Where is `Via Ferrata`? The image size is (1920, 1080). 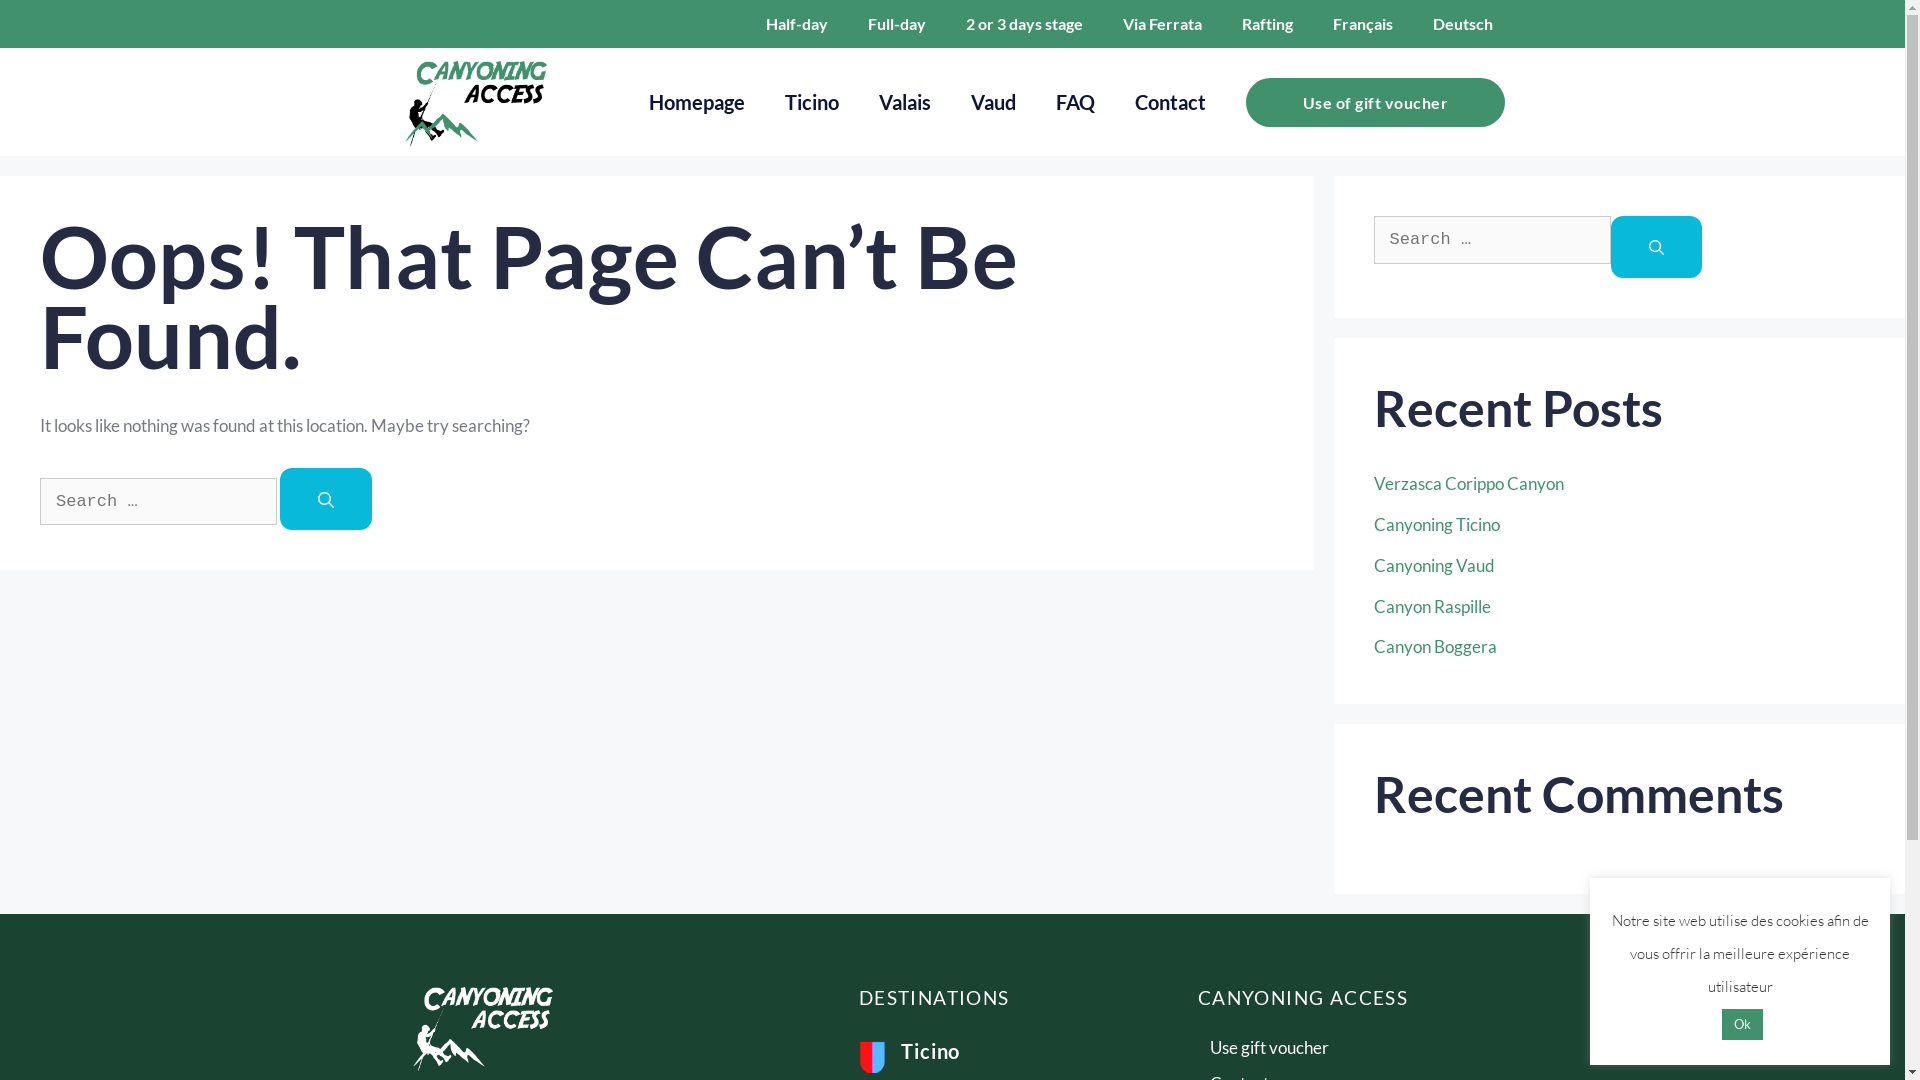
Via Ferrata is located at coordinates (1162, 24).